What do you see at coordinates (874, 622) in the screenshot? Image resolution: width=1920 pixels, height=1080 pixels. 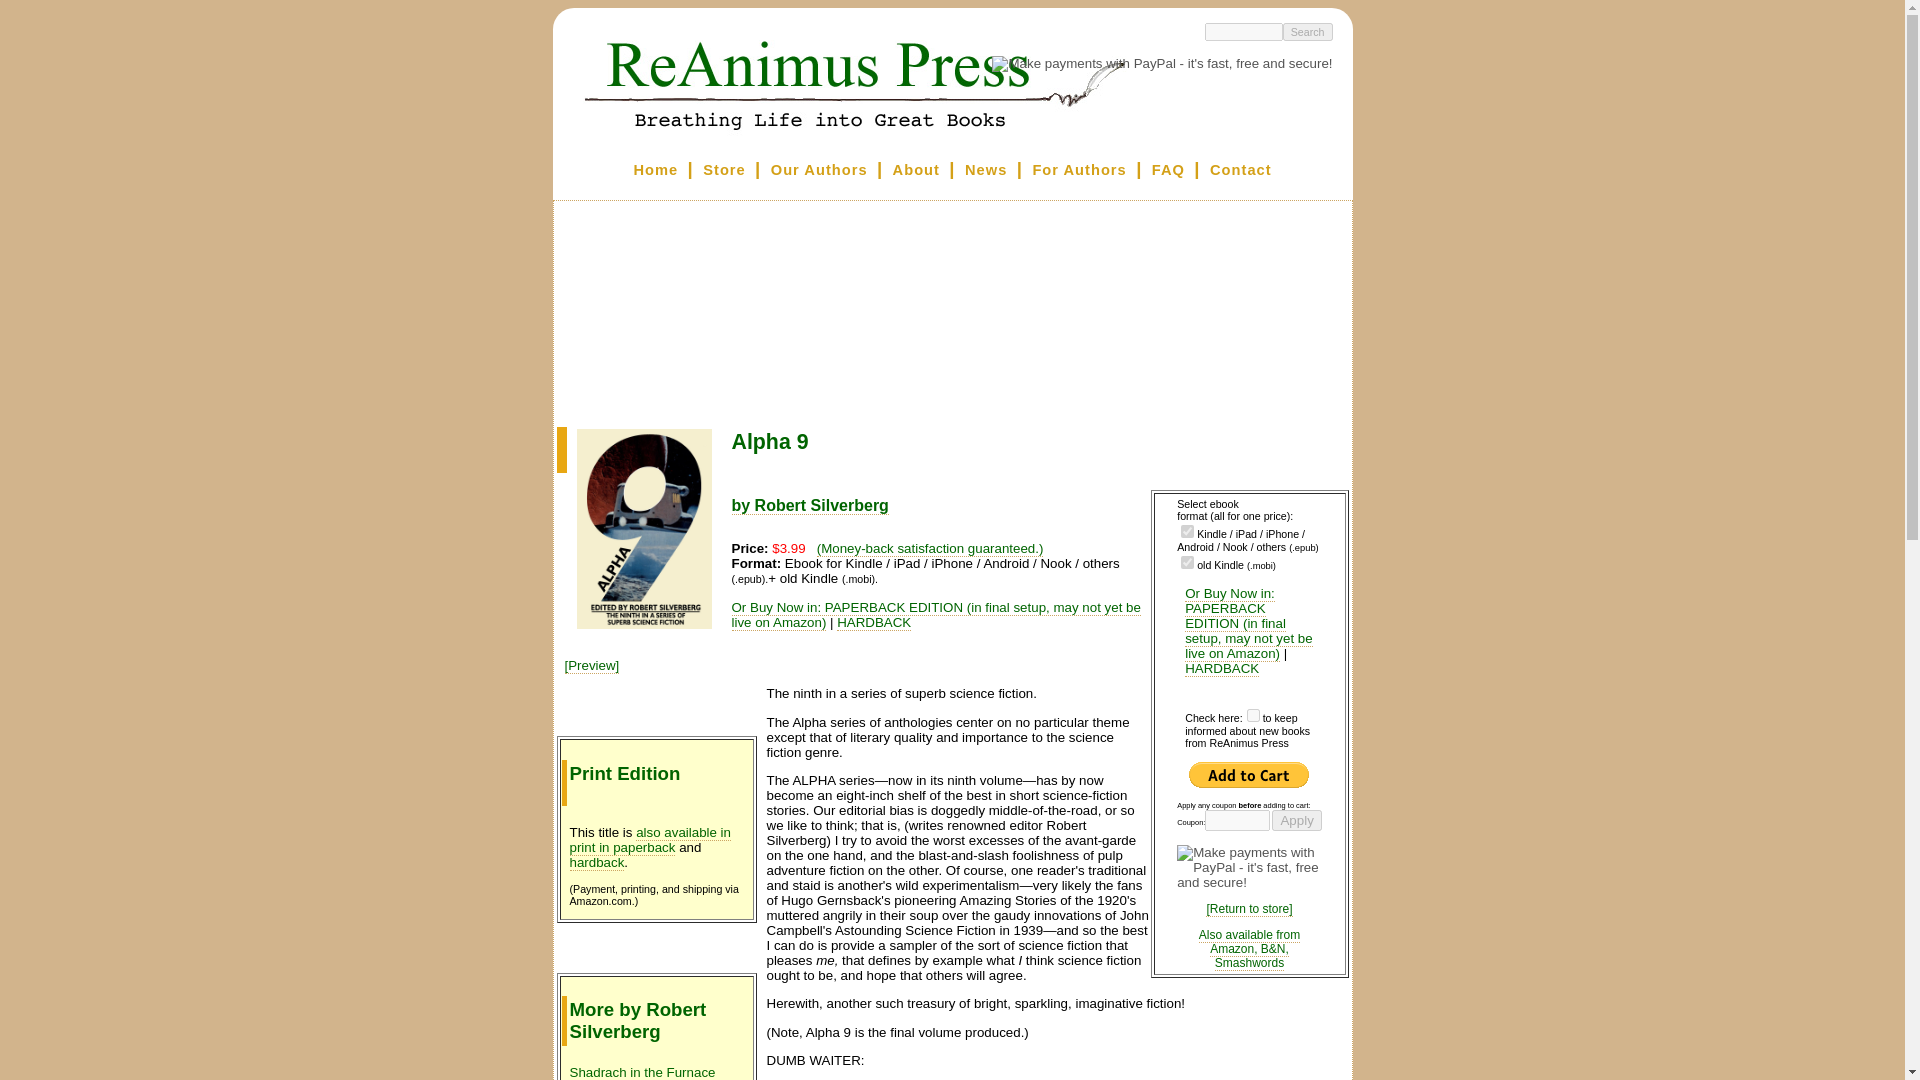 I see `HARDBACK` at bounding box center [874, 622].